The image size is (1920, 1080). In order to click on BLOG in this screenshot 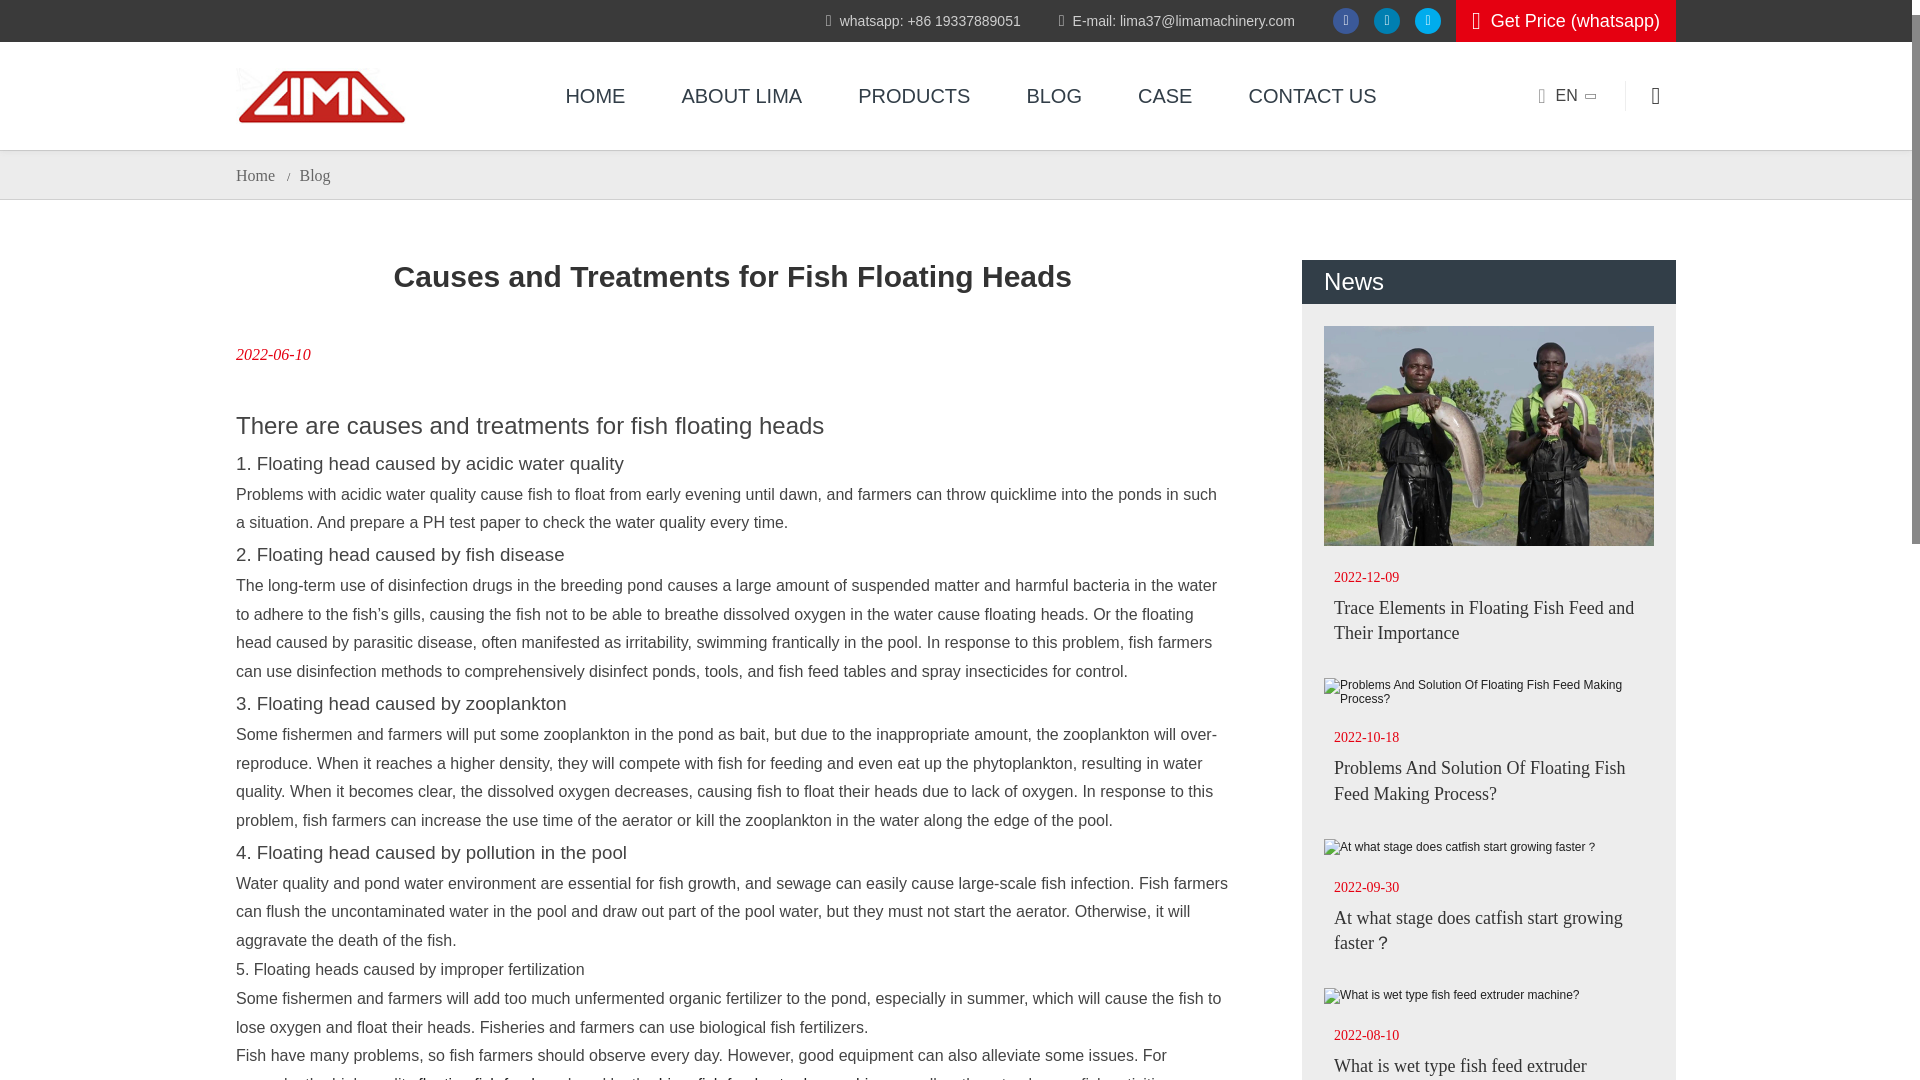, I will do `click(1054, 96)`.